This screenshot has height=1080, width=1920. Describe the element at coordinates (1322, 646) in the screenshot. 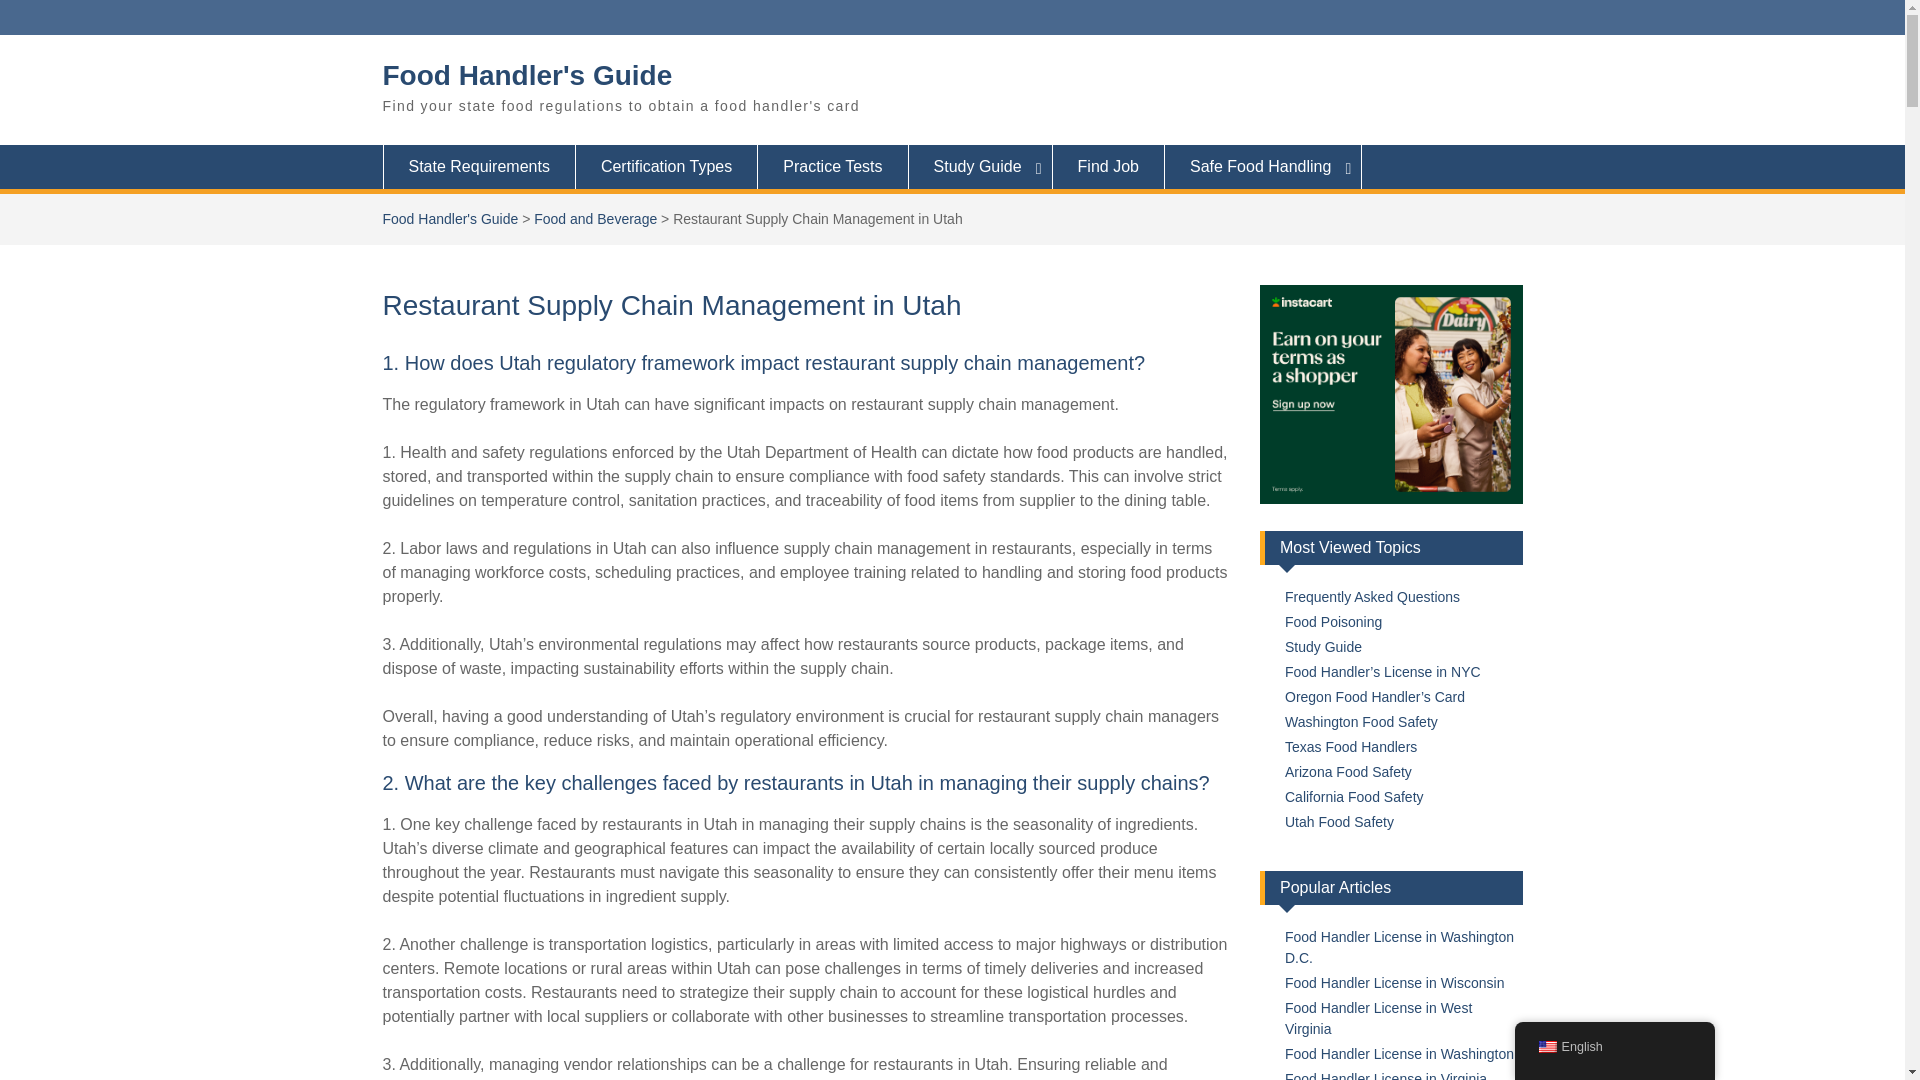

I see `Study Guide` at that location.